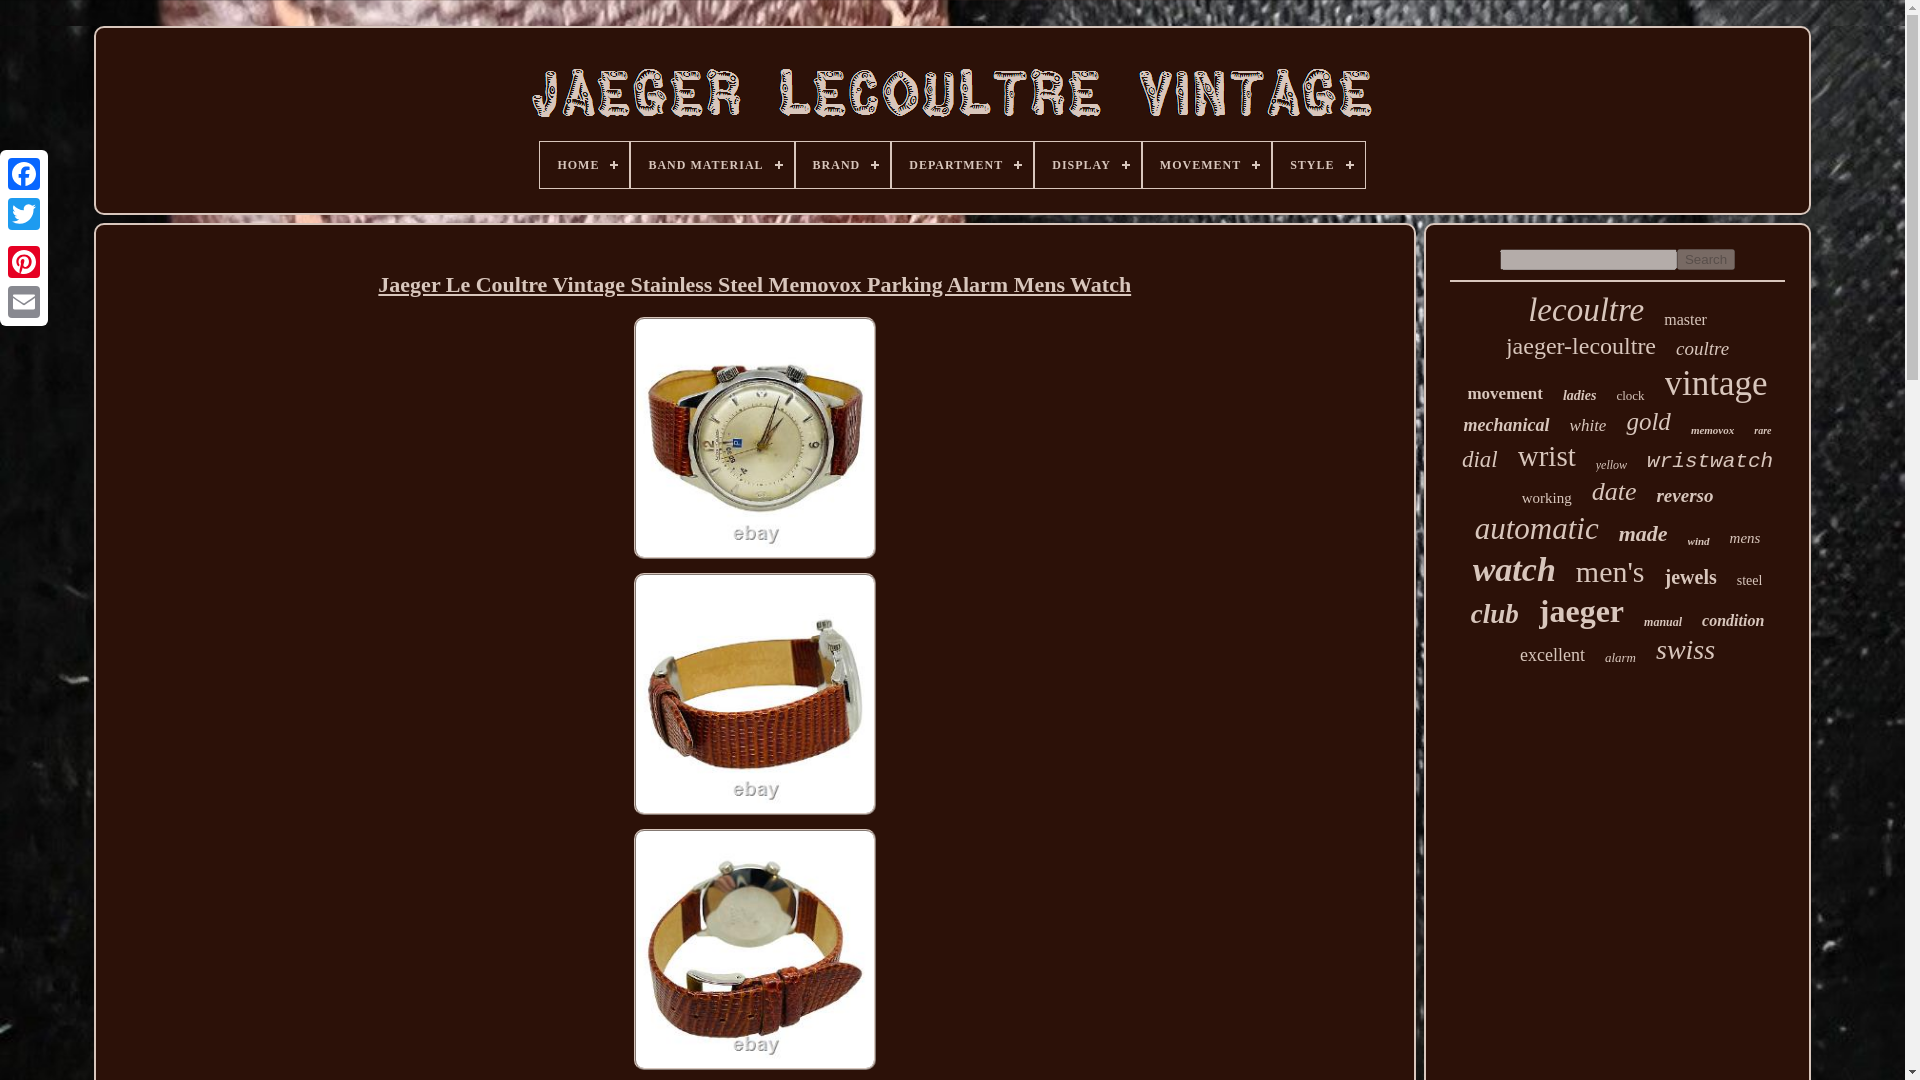  Describe the element at coordinates (584, 164) in the screenshot. I see `HOME` at that location.